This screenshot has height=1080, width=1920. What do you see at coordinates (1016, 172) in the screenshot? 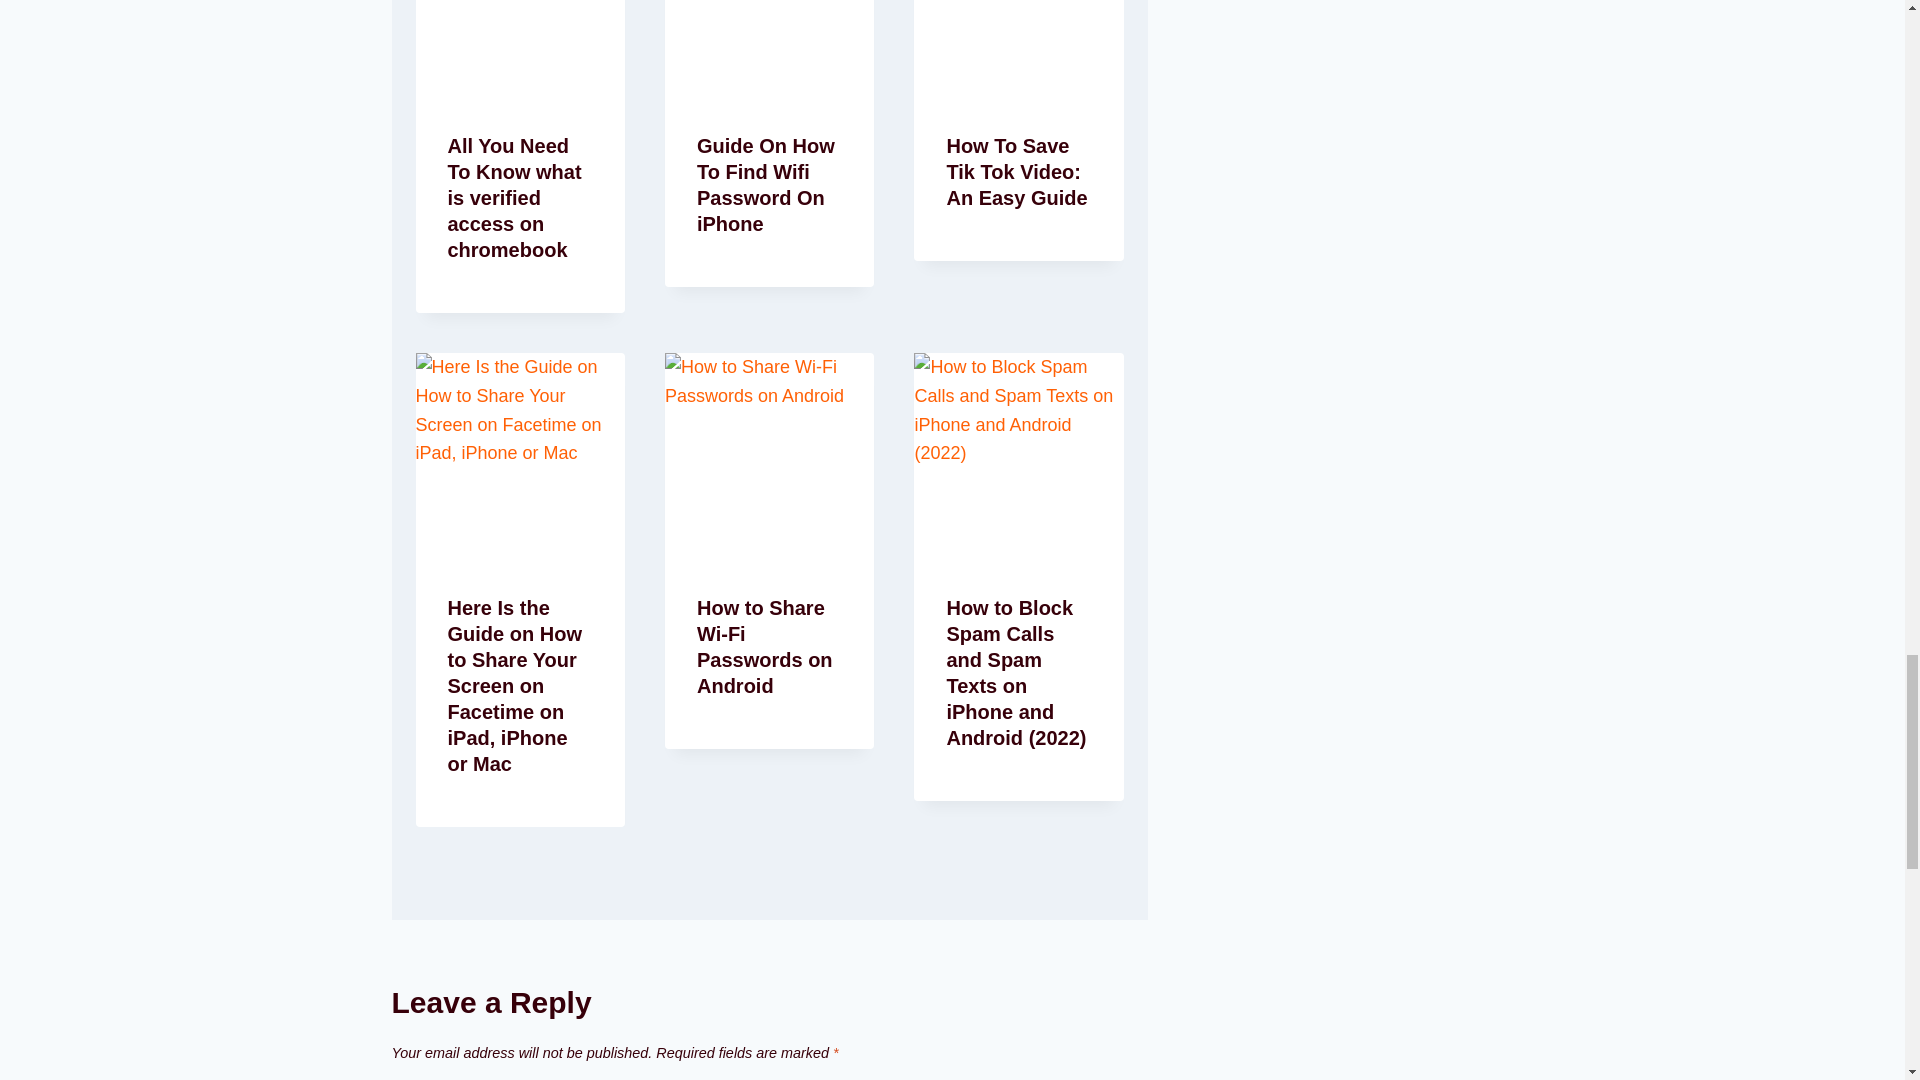
I see `How To Save Tik Tok Video: An Easy Guide` at bounding box center [1016, 172].